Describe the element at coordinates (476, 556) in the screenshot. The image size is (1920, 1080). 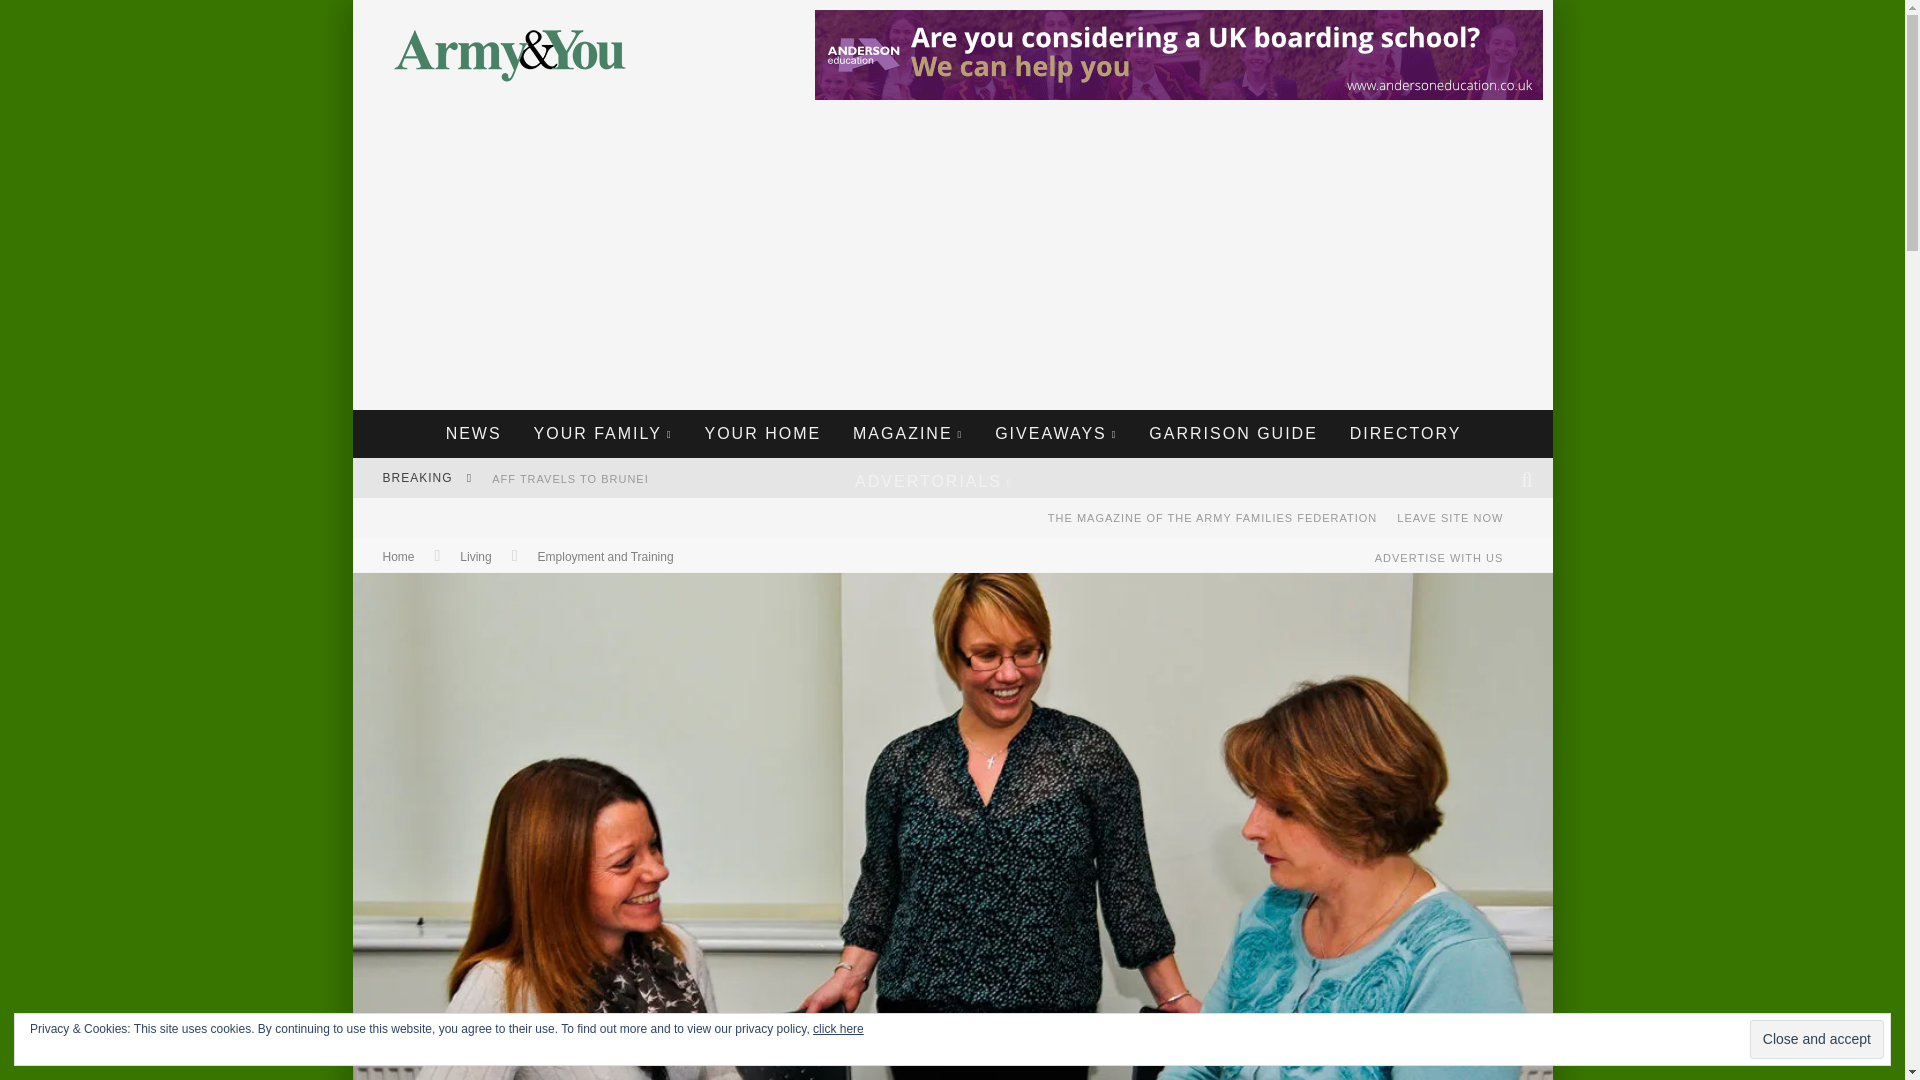
I see `View all posts in Living` at that location.